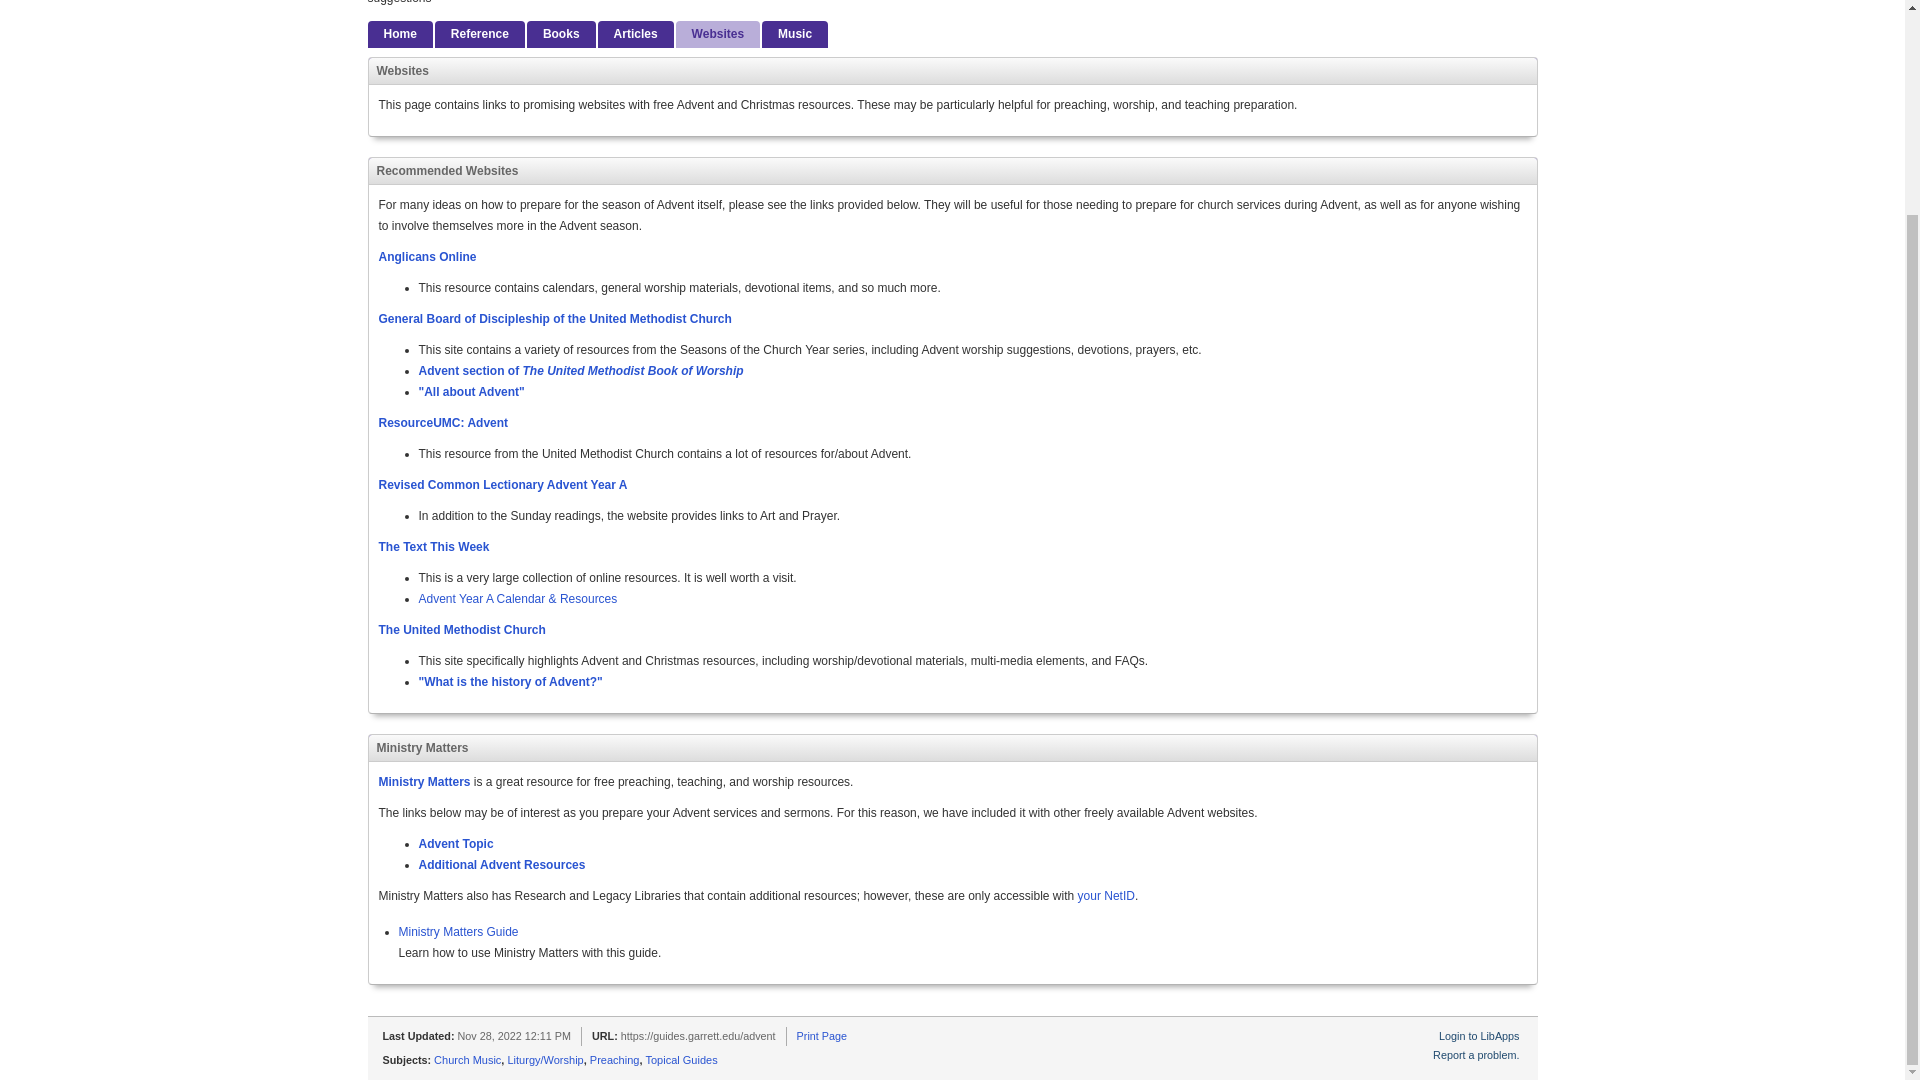 This screenshot has height=1080, width=1920. Describe the element at coordinates (1475, 1054) in the screenshot. I see `Report a problem.` at that location.